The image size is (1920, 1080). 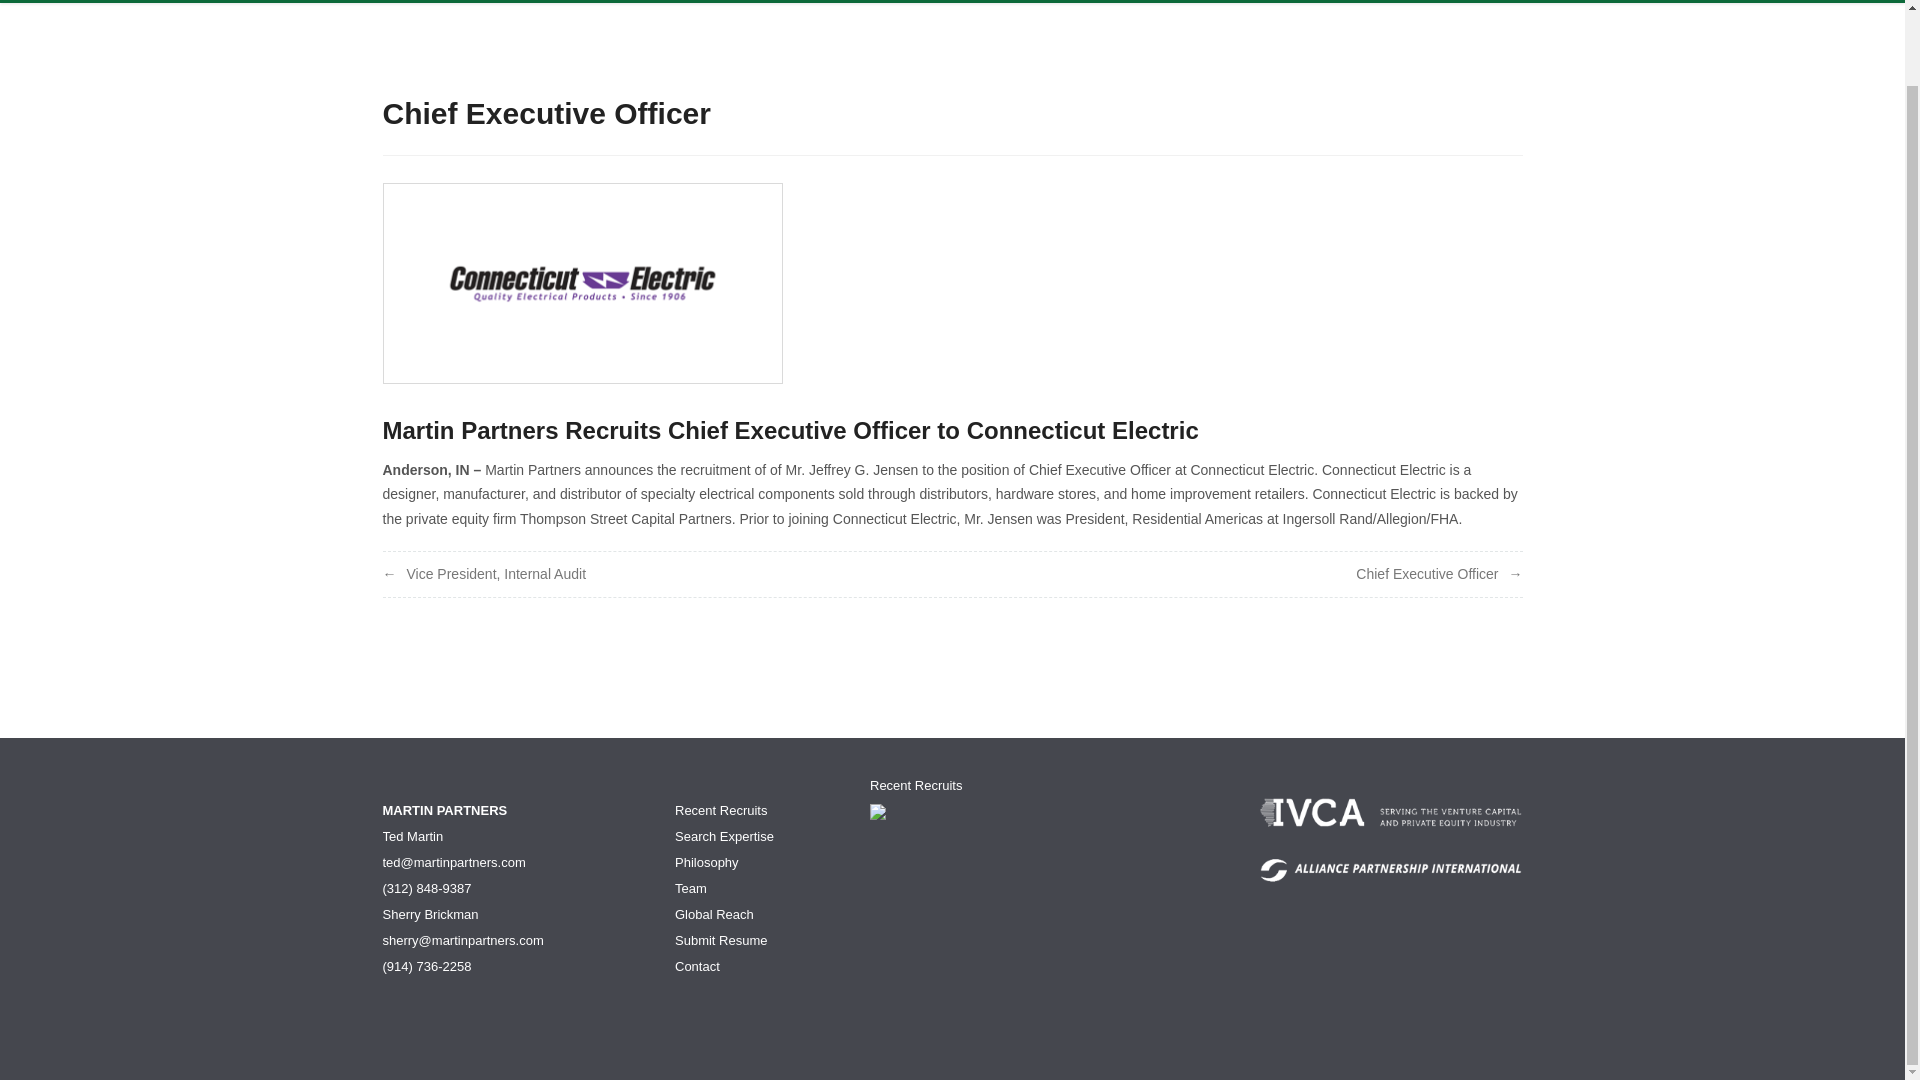 What do you see at coordinates (902, 2) in the screenshot?
I see `SEARCH EXPERTISE` at bounding box center [902, 2].